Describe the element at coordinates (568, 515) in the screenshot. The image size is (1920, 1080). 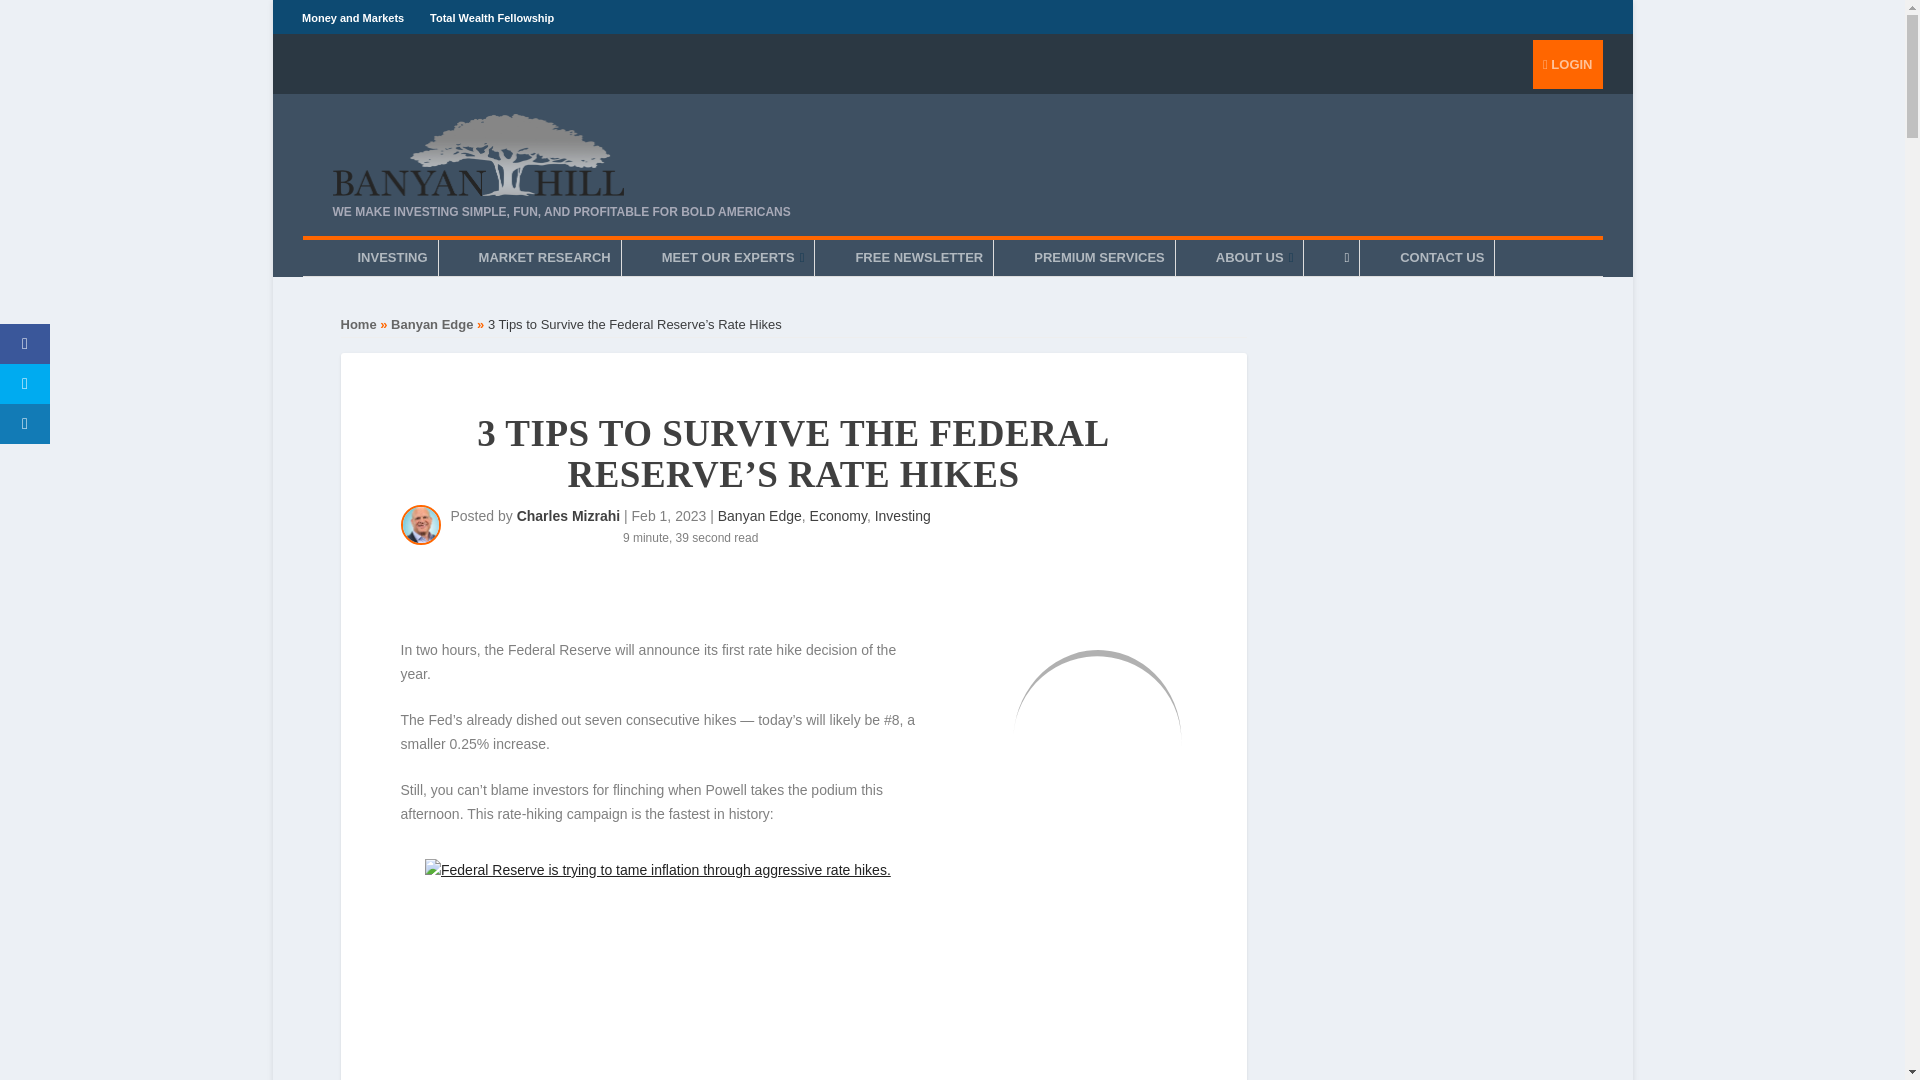
I see `Charles Mizrahi` at that location.